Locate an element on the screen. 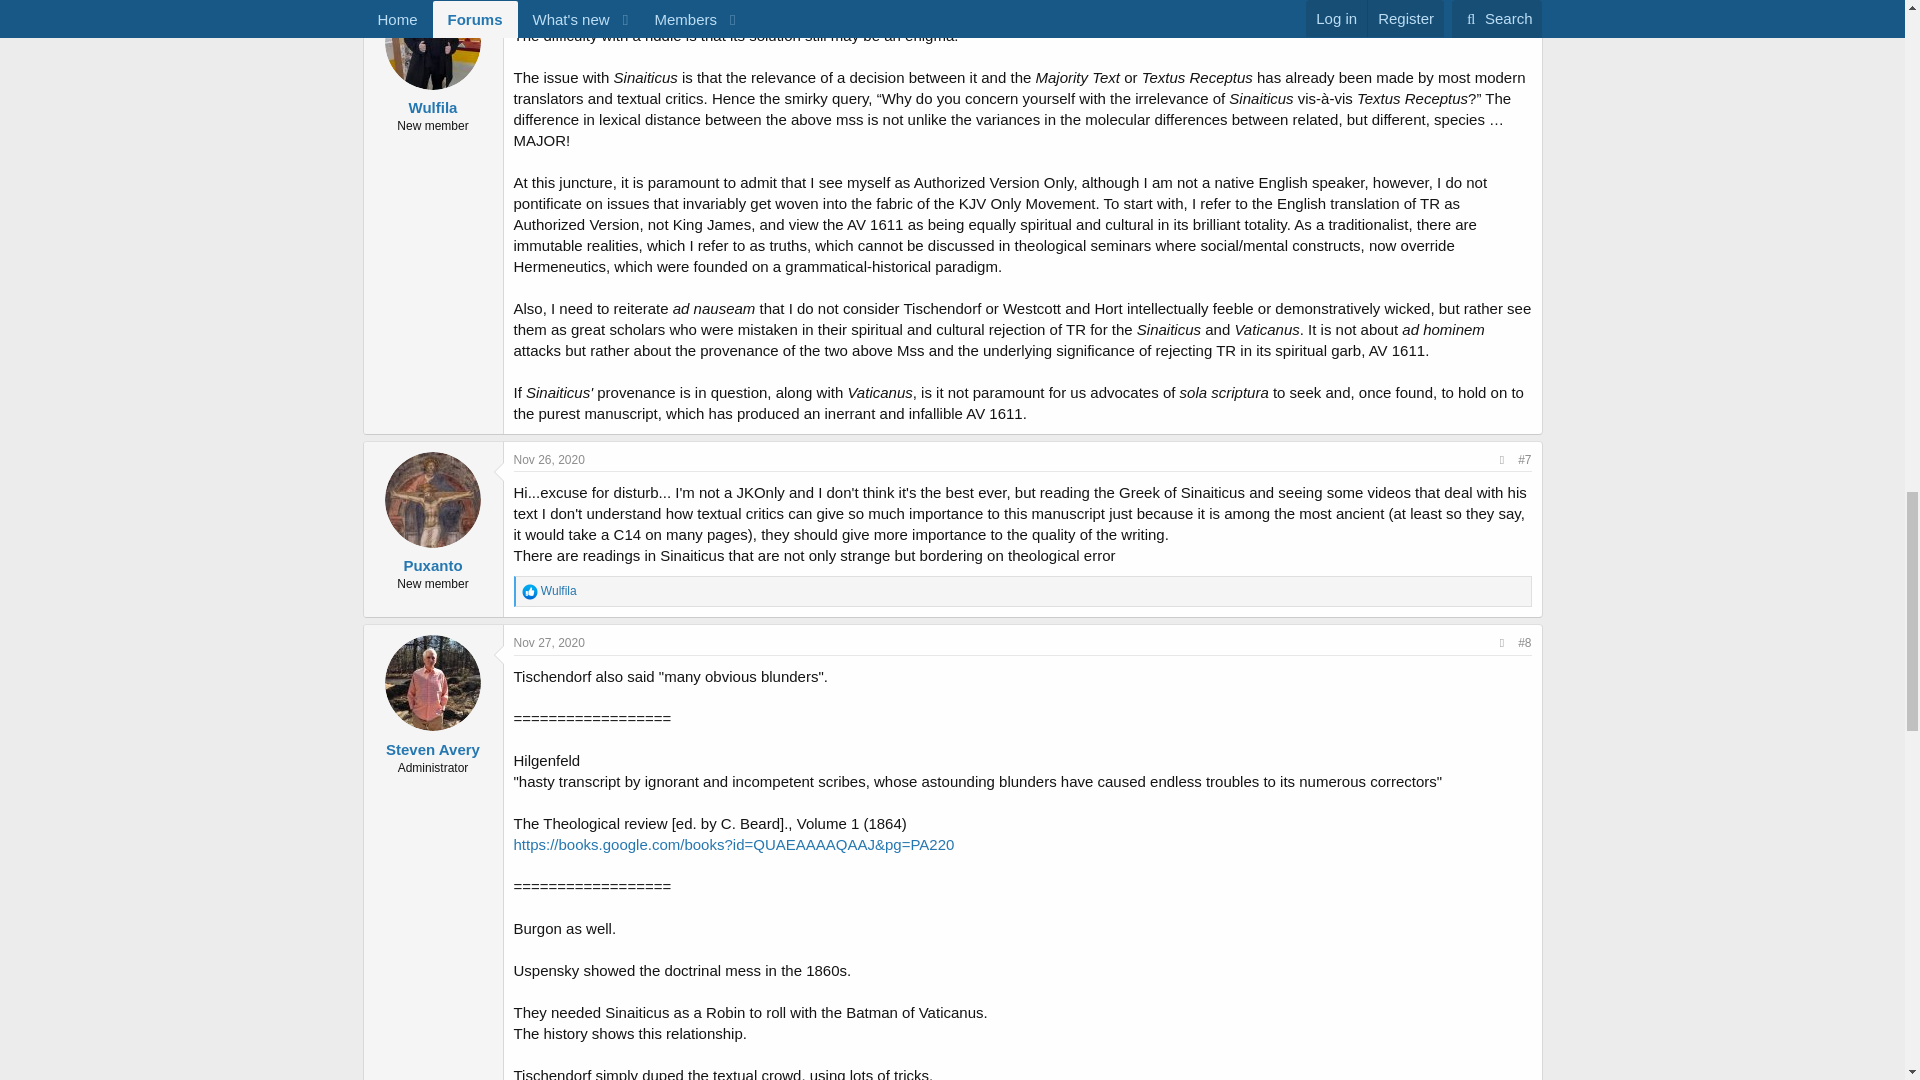  Nov 27, 2020 at 1:05 AM is located at coordinates (550, 643).